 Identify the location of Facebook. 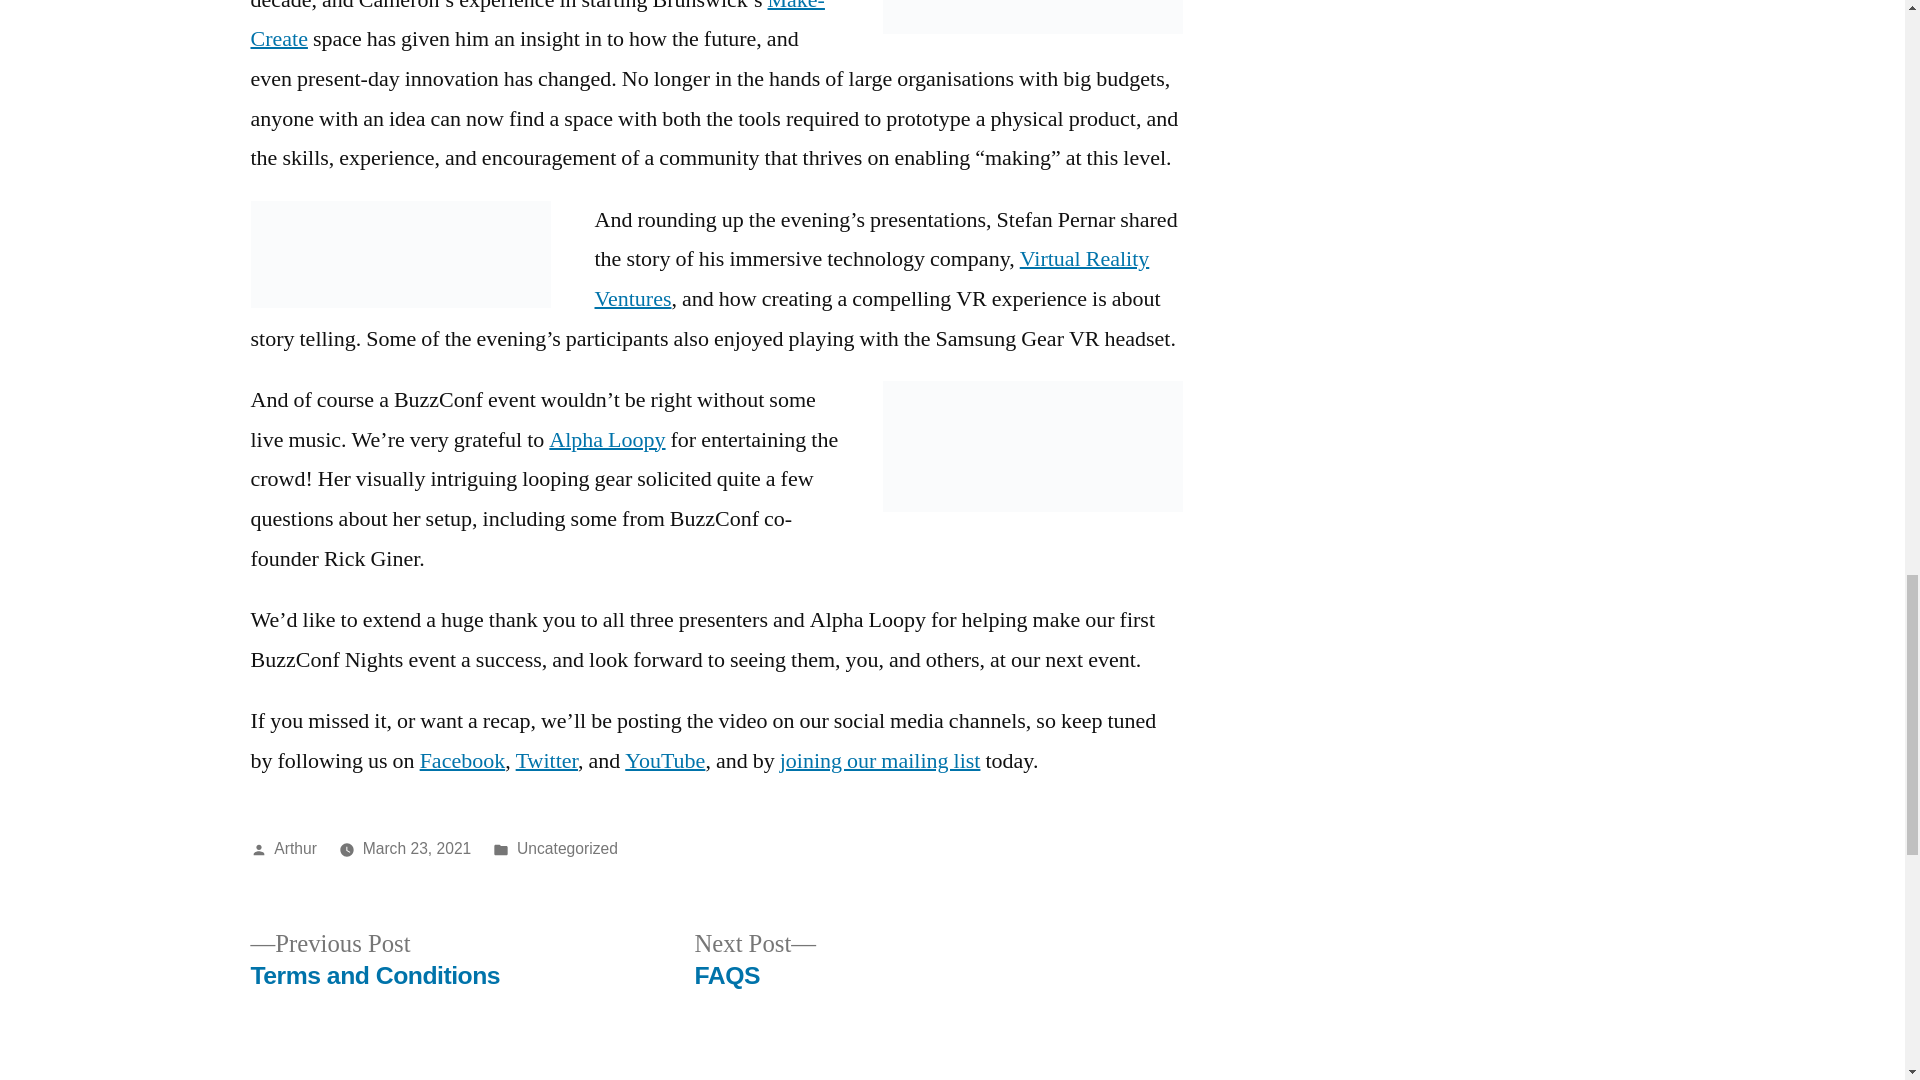
(463, 761).